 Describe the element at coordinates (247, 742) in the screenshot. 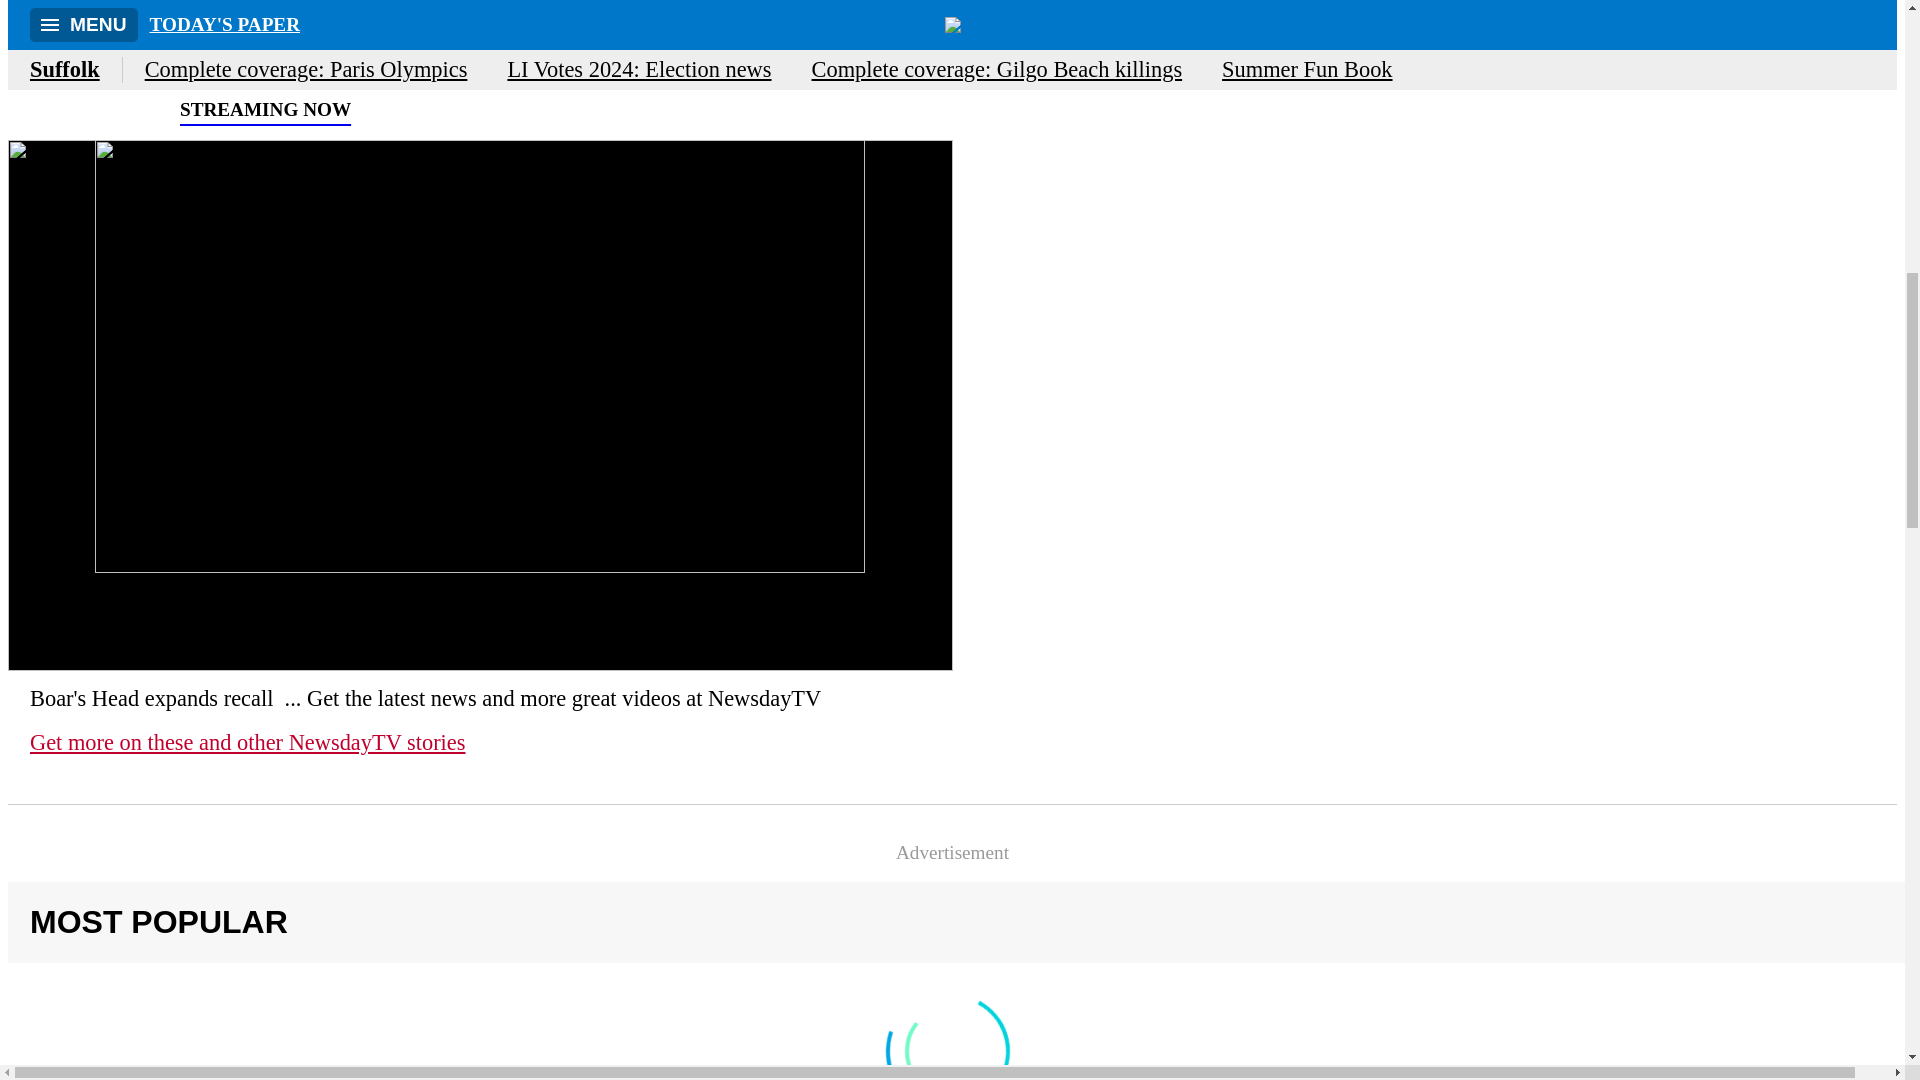

I see `Get more on these and other NewsdayTV stories` at that location.